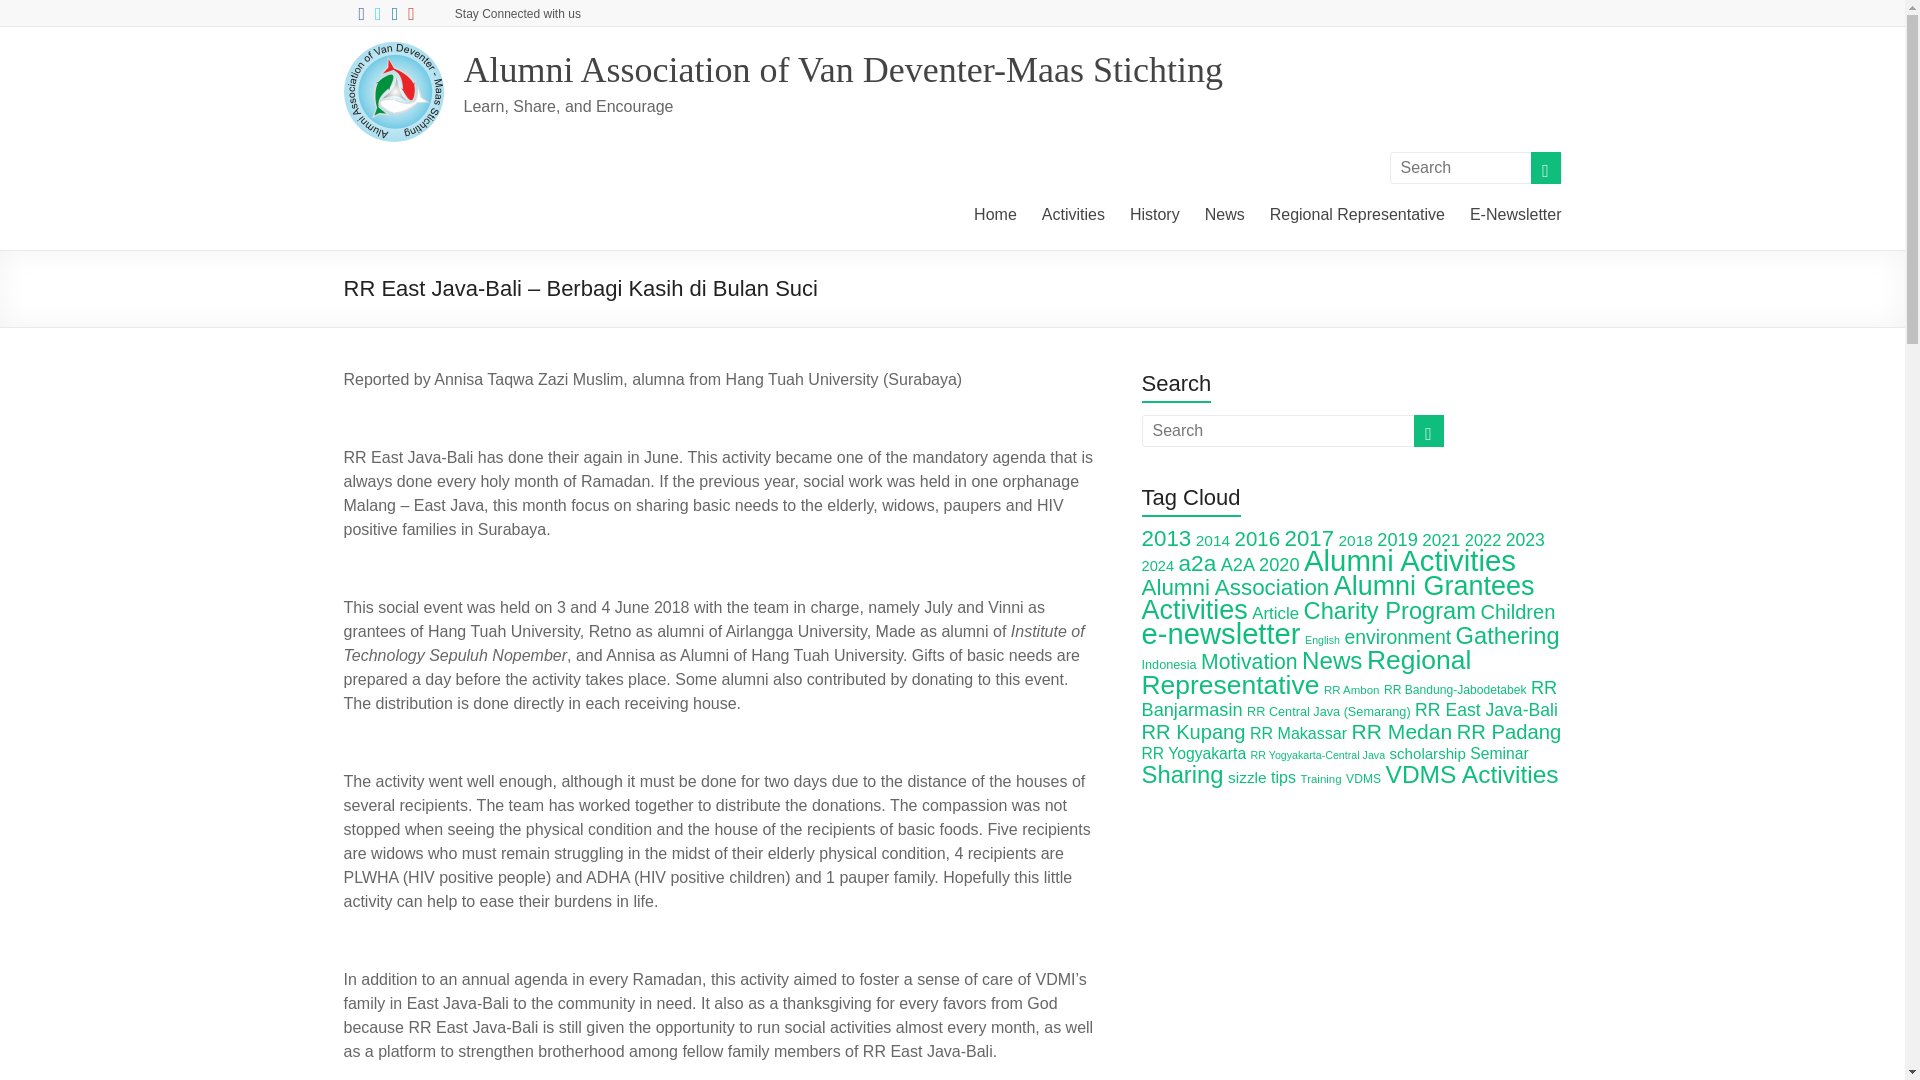 The image size is (1920, 1080). What do you see at coordinates (844, 69) in the screenshot?
I see `Alumni Association of Van Deventer-Maas Stichting` at bounding box center [844, 69].